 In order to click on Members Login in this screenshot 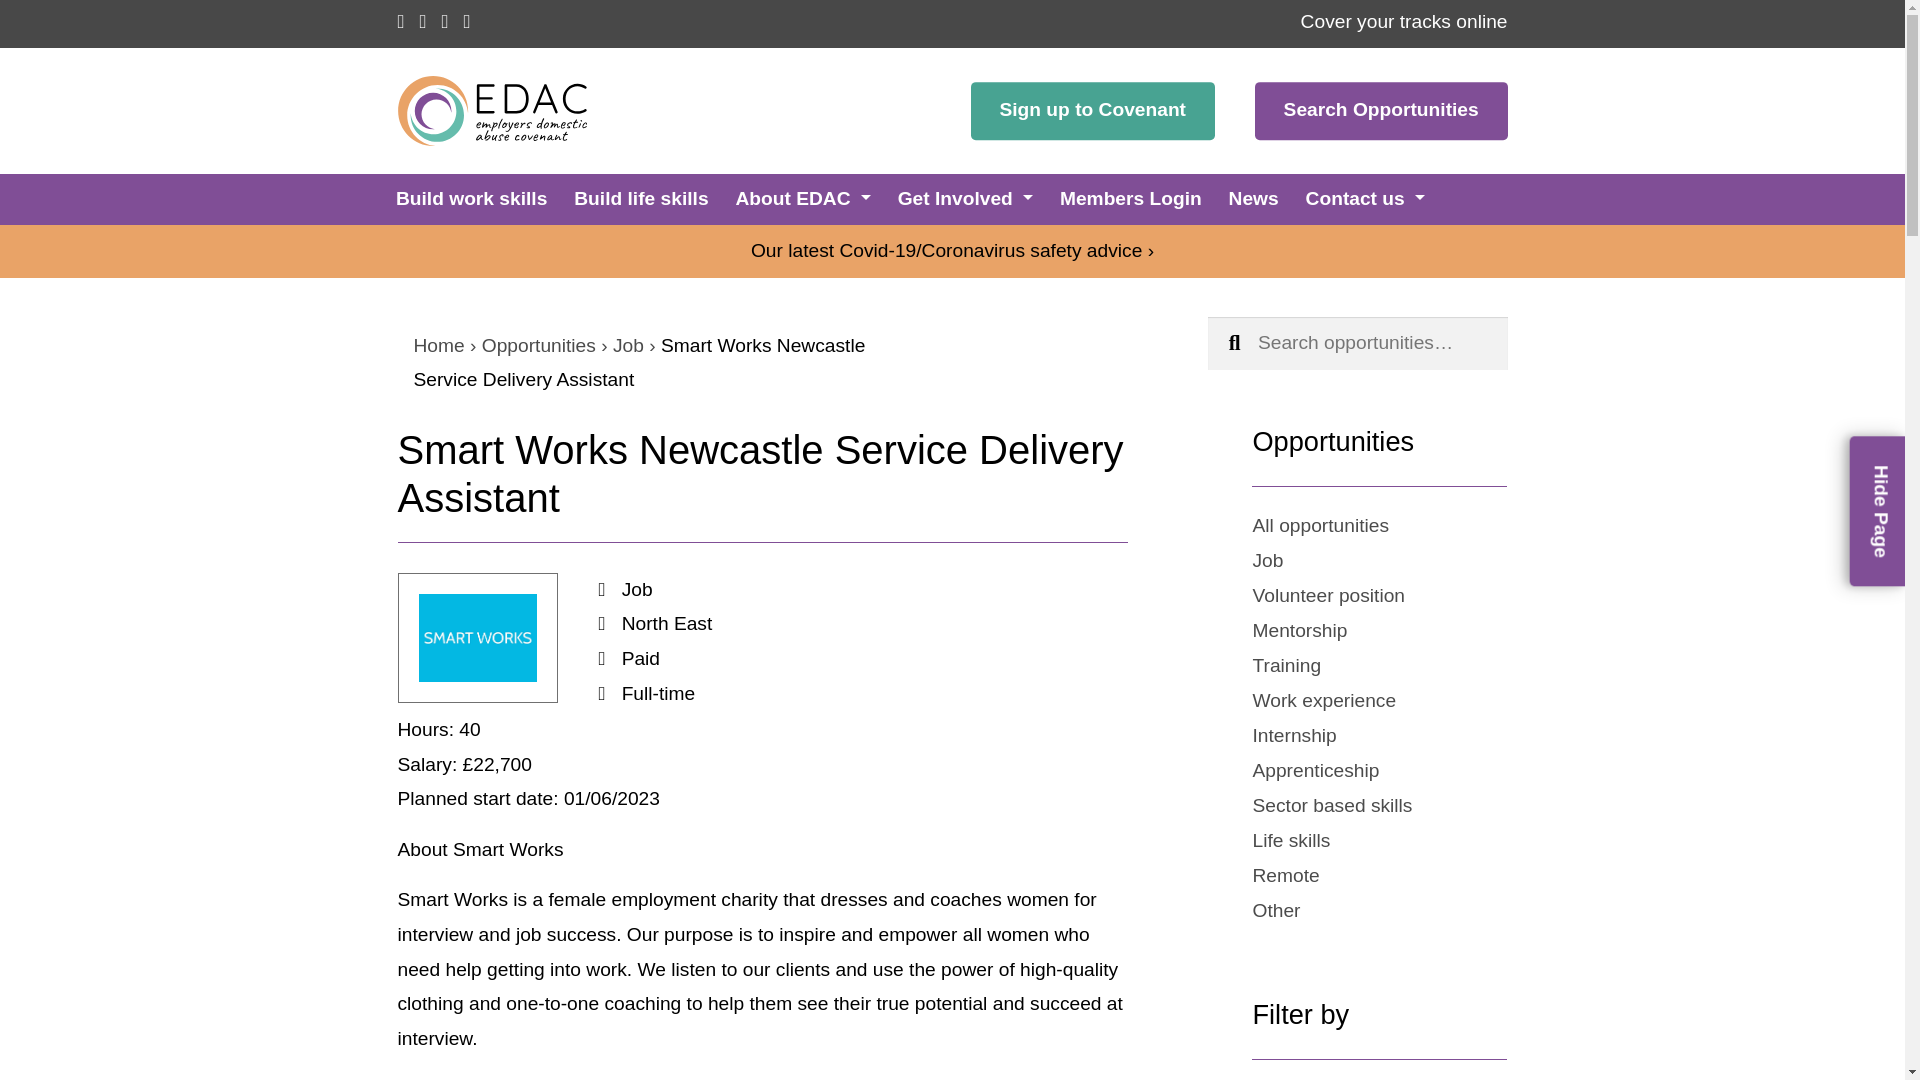, I will do `click(1130, 198)`.